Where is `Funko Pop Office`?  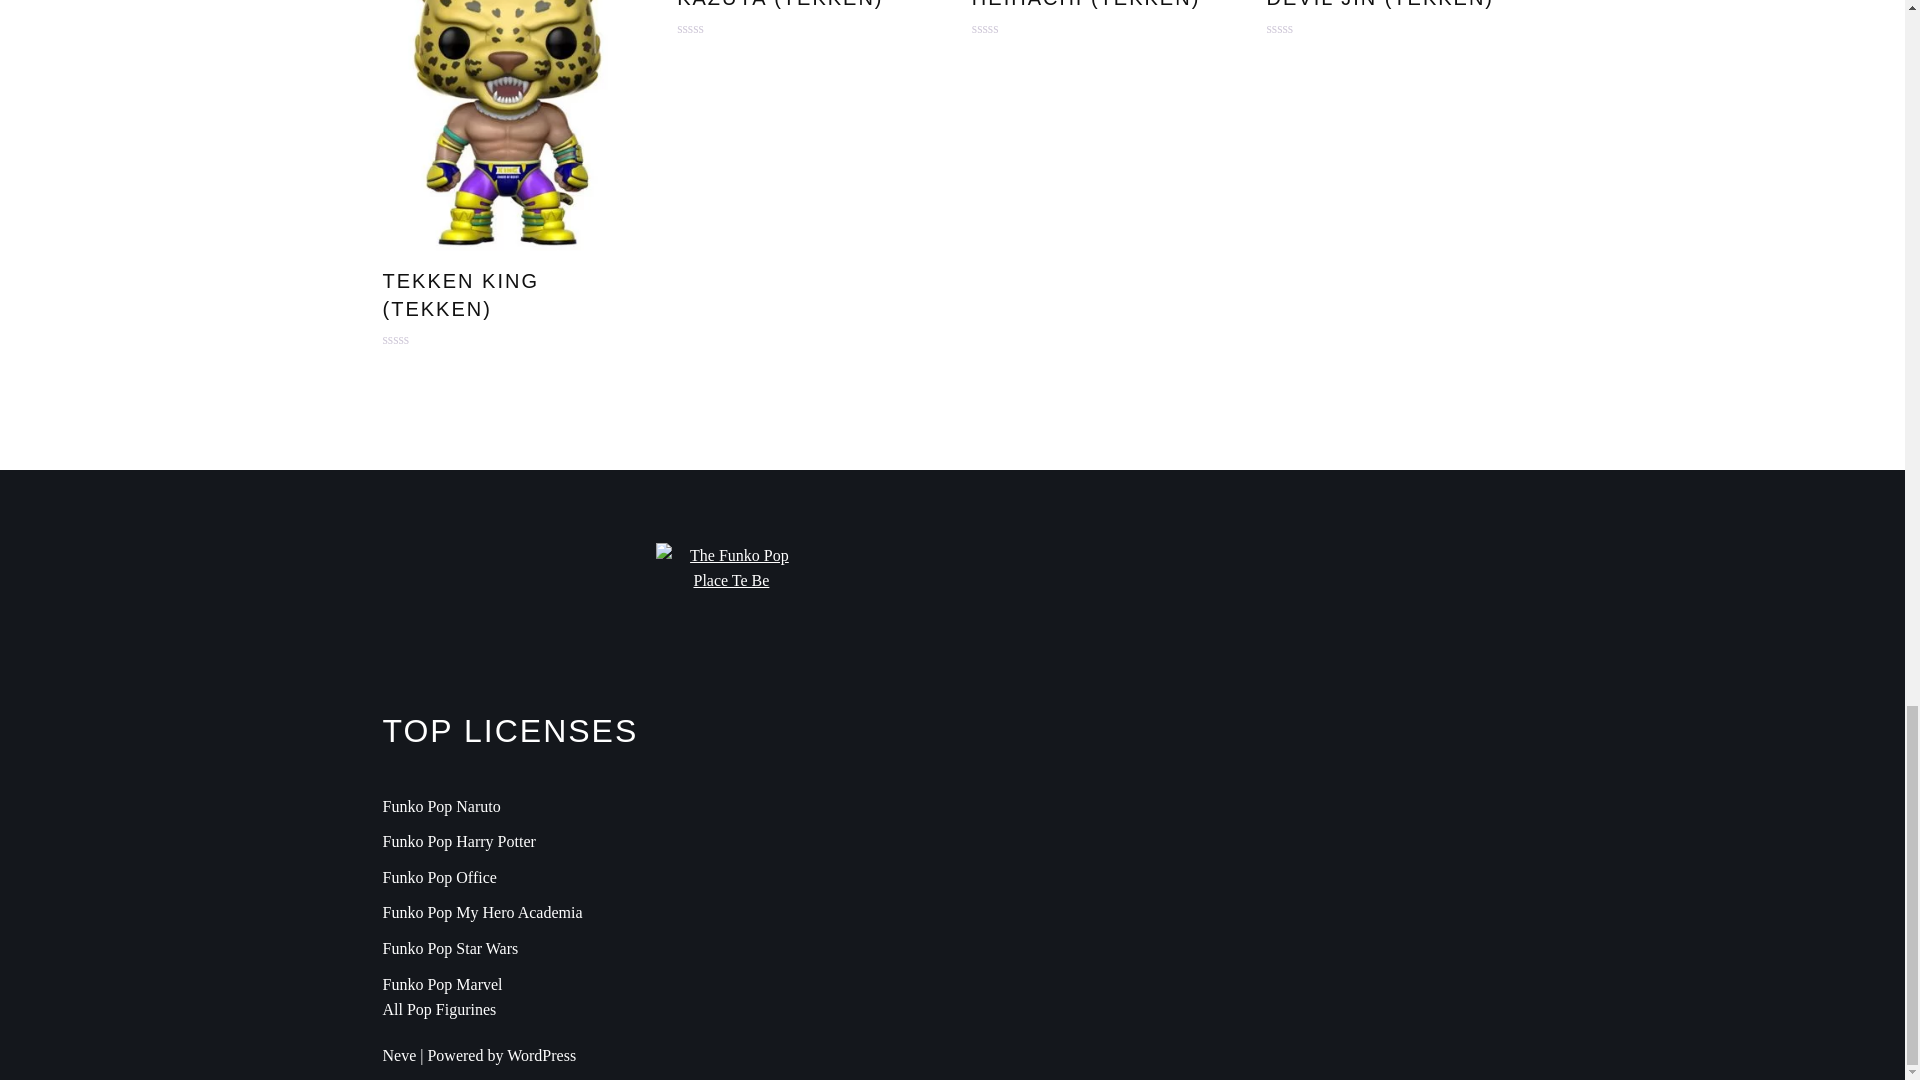
Funko Pop Office is located at coordinates (438, 877).